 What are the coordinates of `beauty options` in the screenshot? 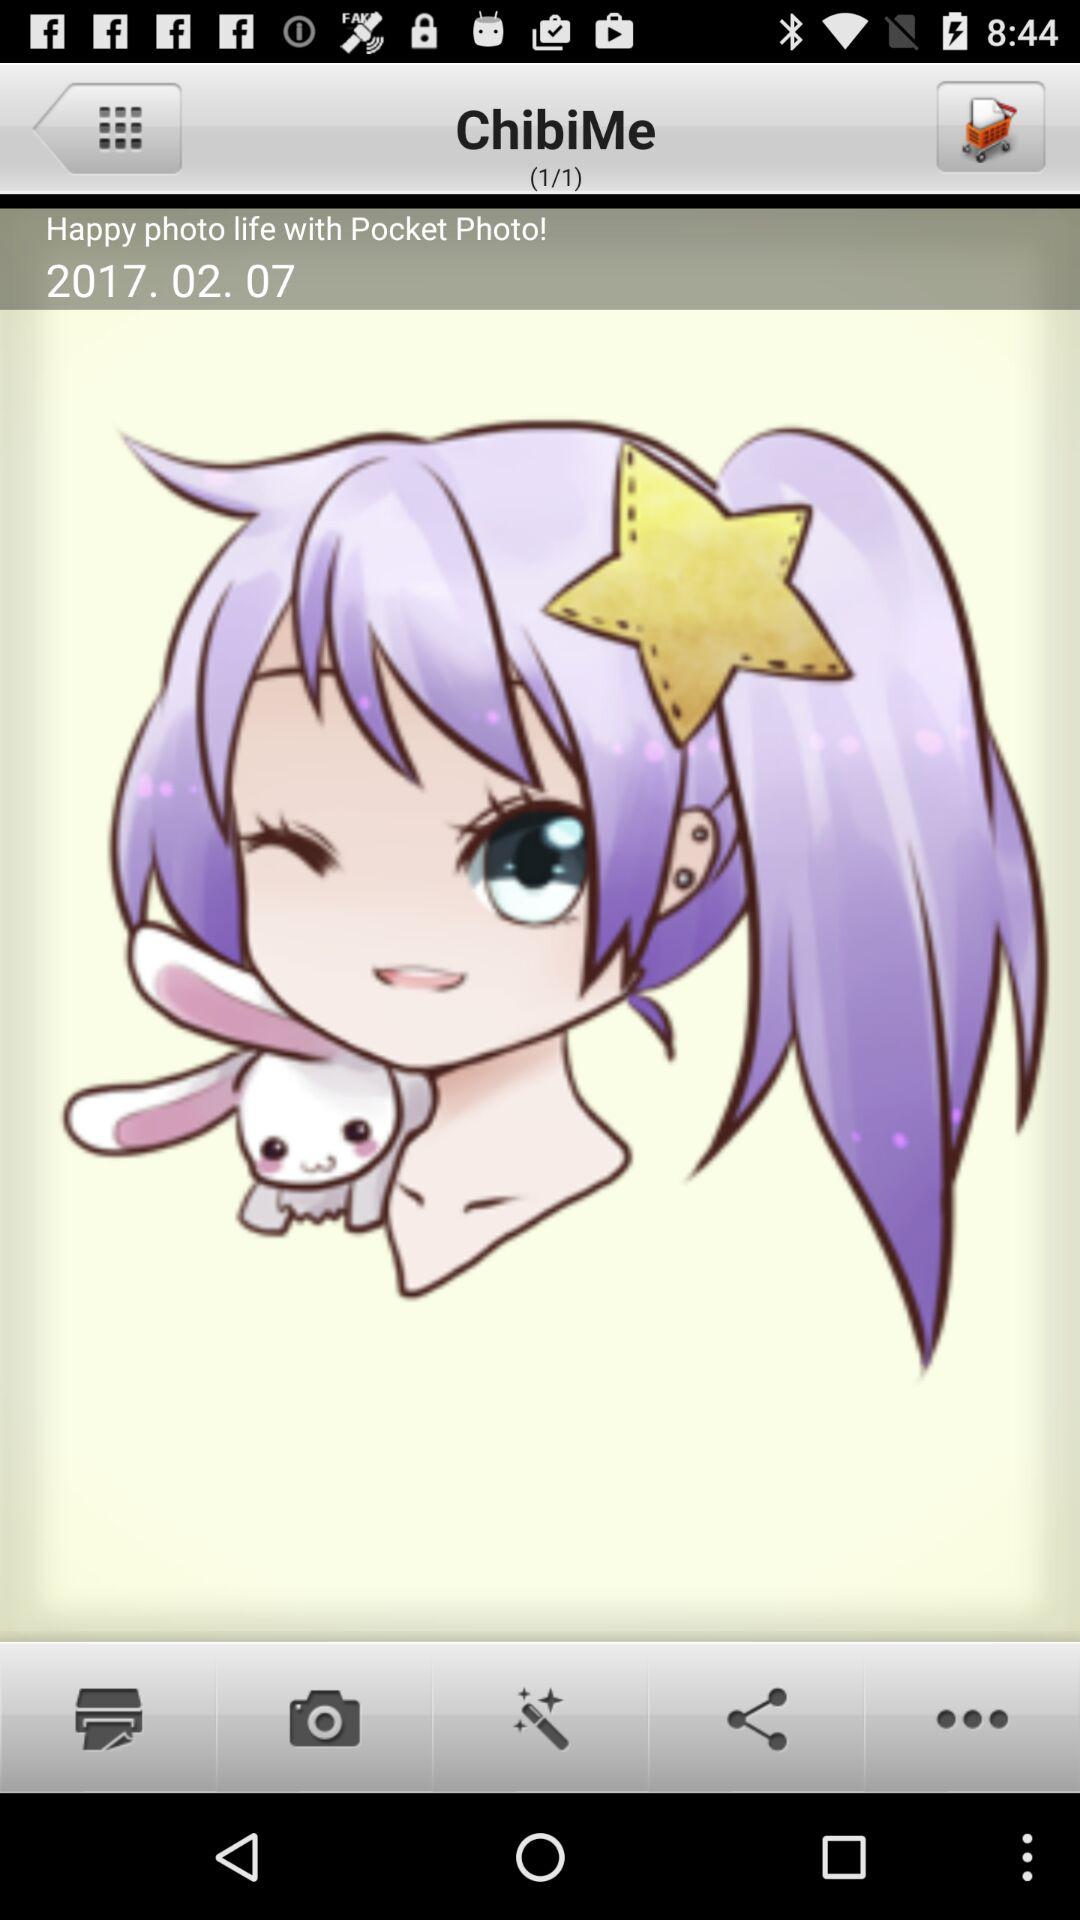 It's located at (540, 1717).